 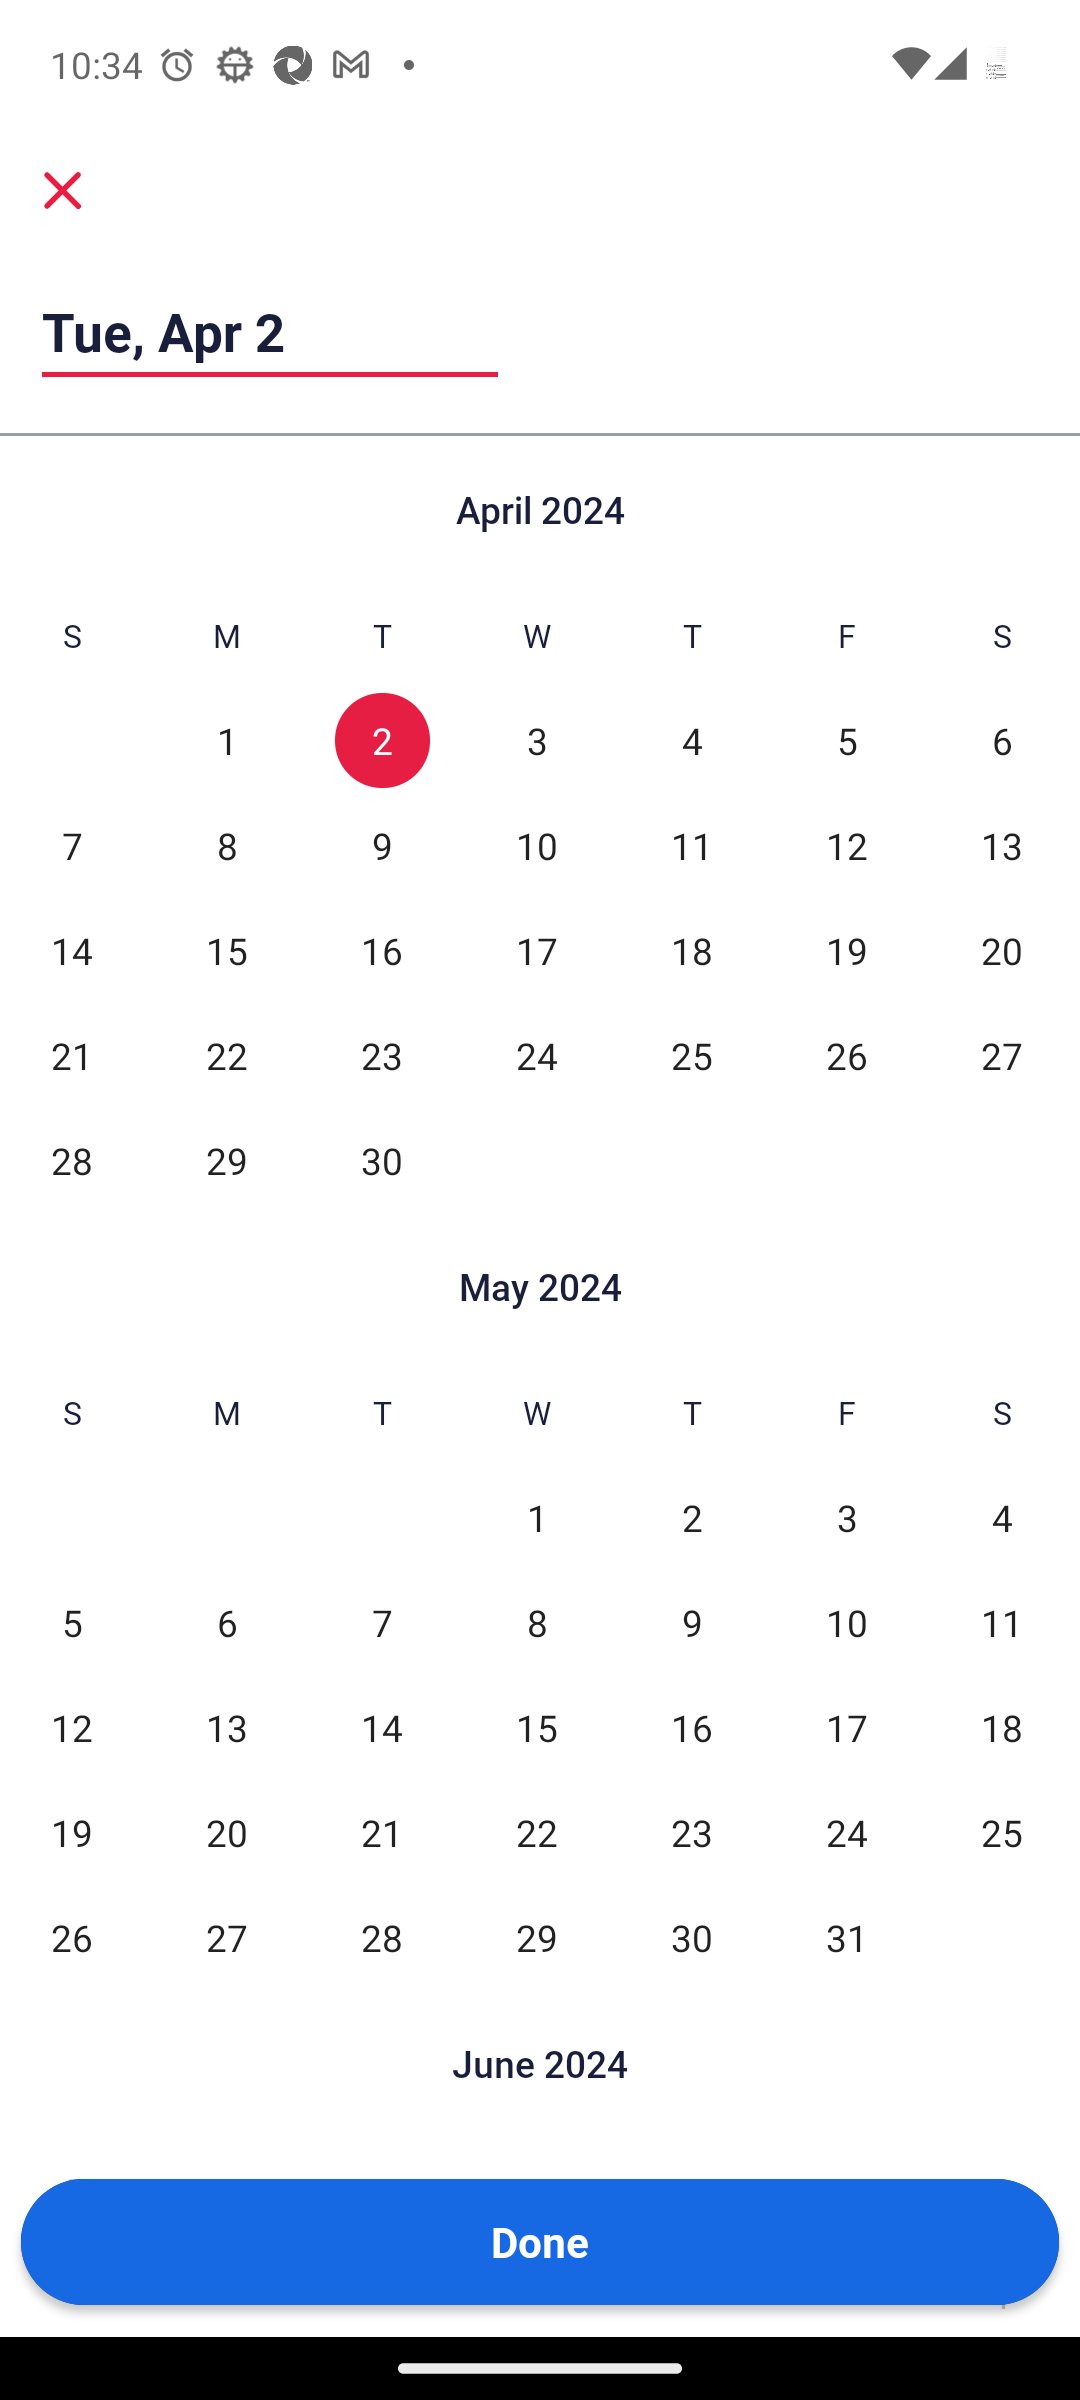 I want to click on 29 Mon, Apr 29, Not Selected, so click(x=226, y=1160).